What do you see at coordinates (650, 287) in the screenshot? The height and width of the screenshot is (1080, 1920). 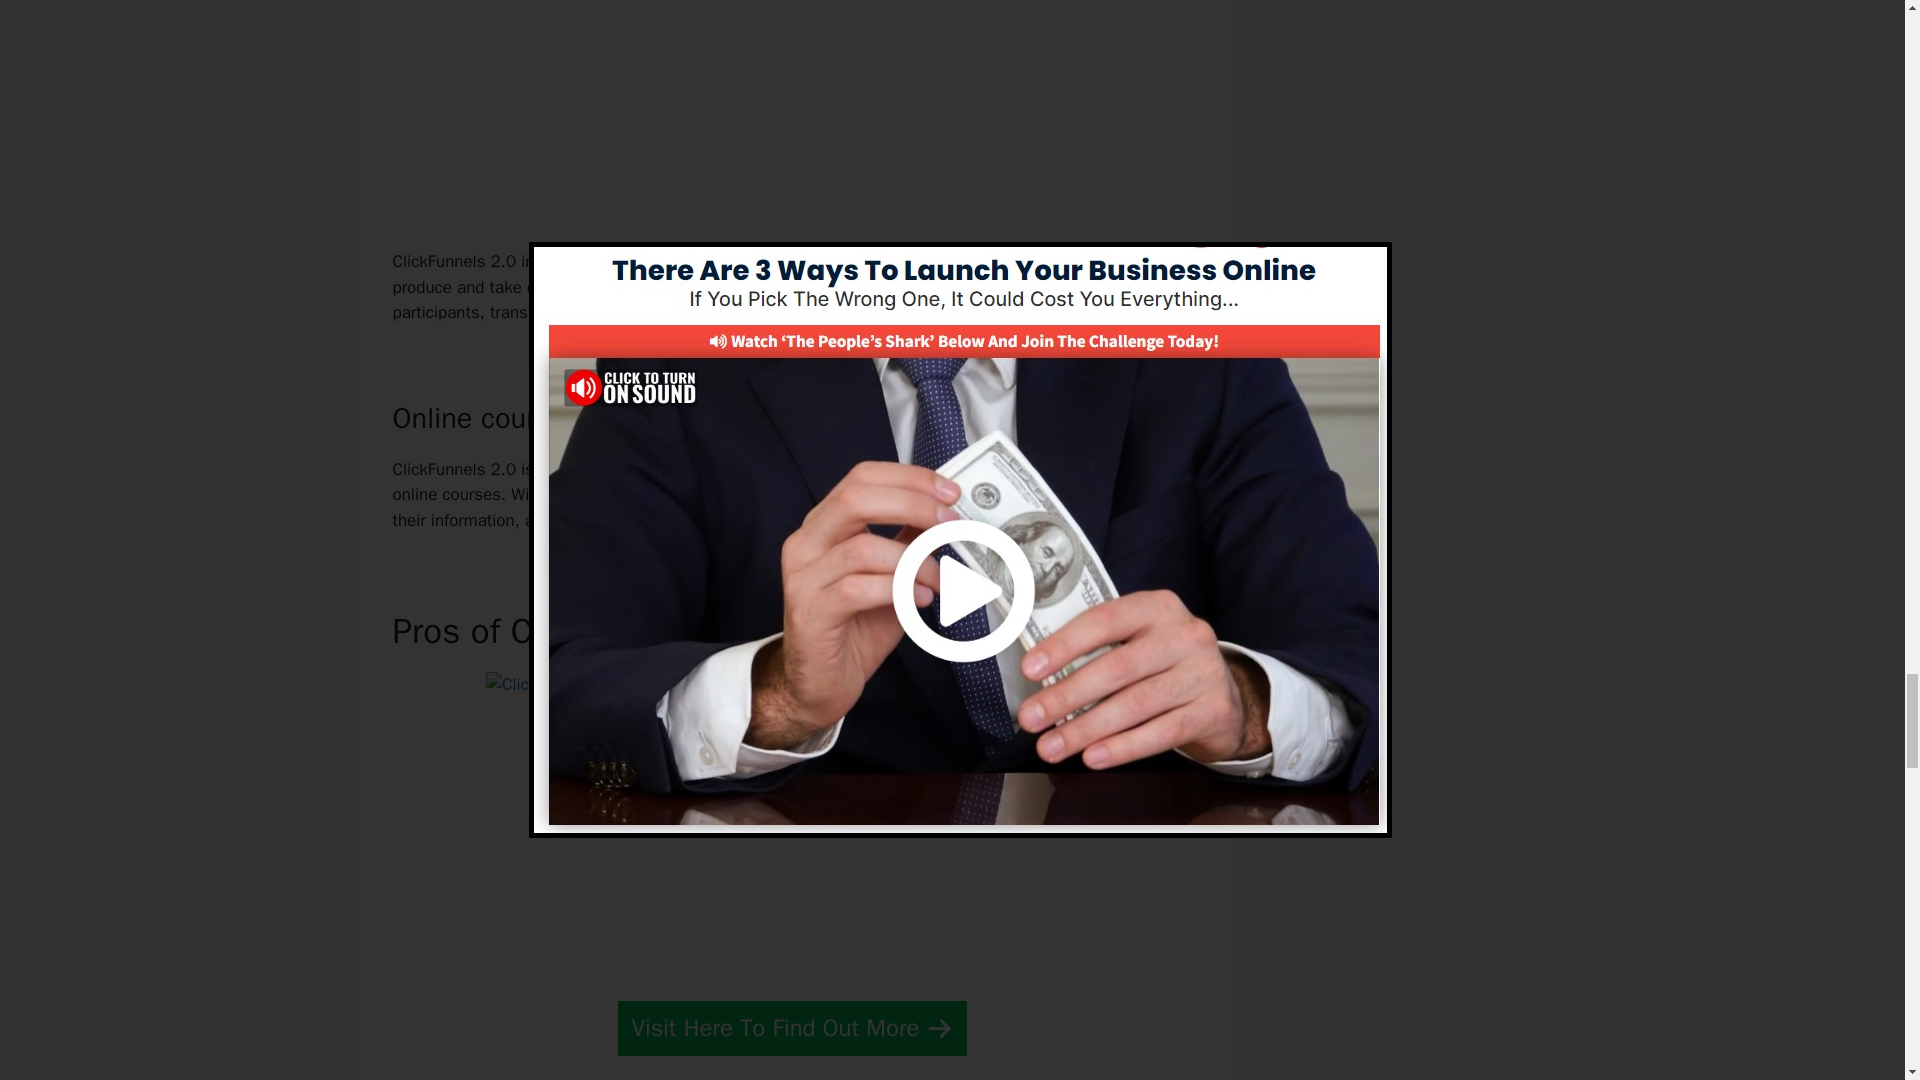 I see `membership sites` at bounding box center [650, 287].